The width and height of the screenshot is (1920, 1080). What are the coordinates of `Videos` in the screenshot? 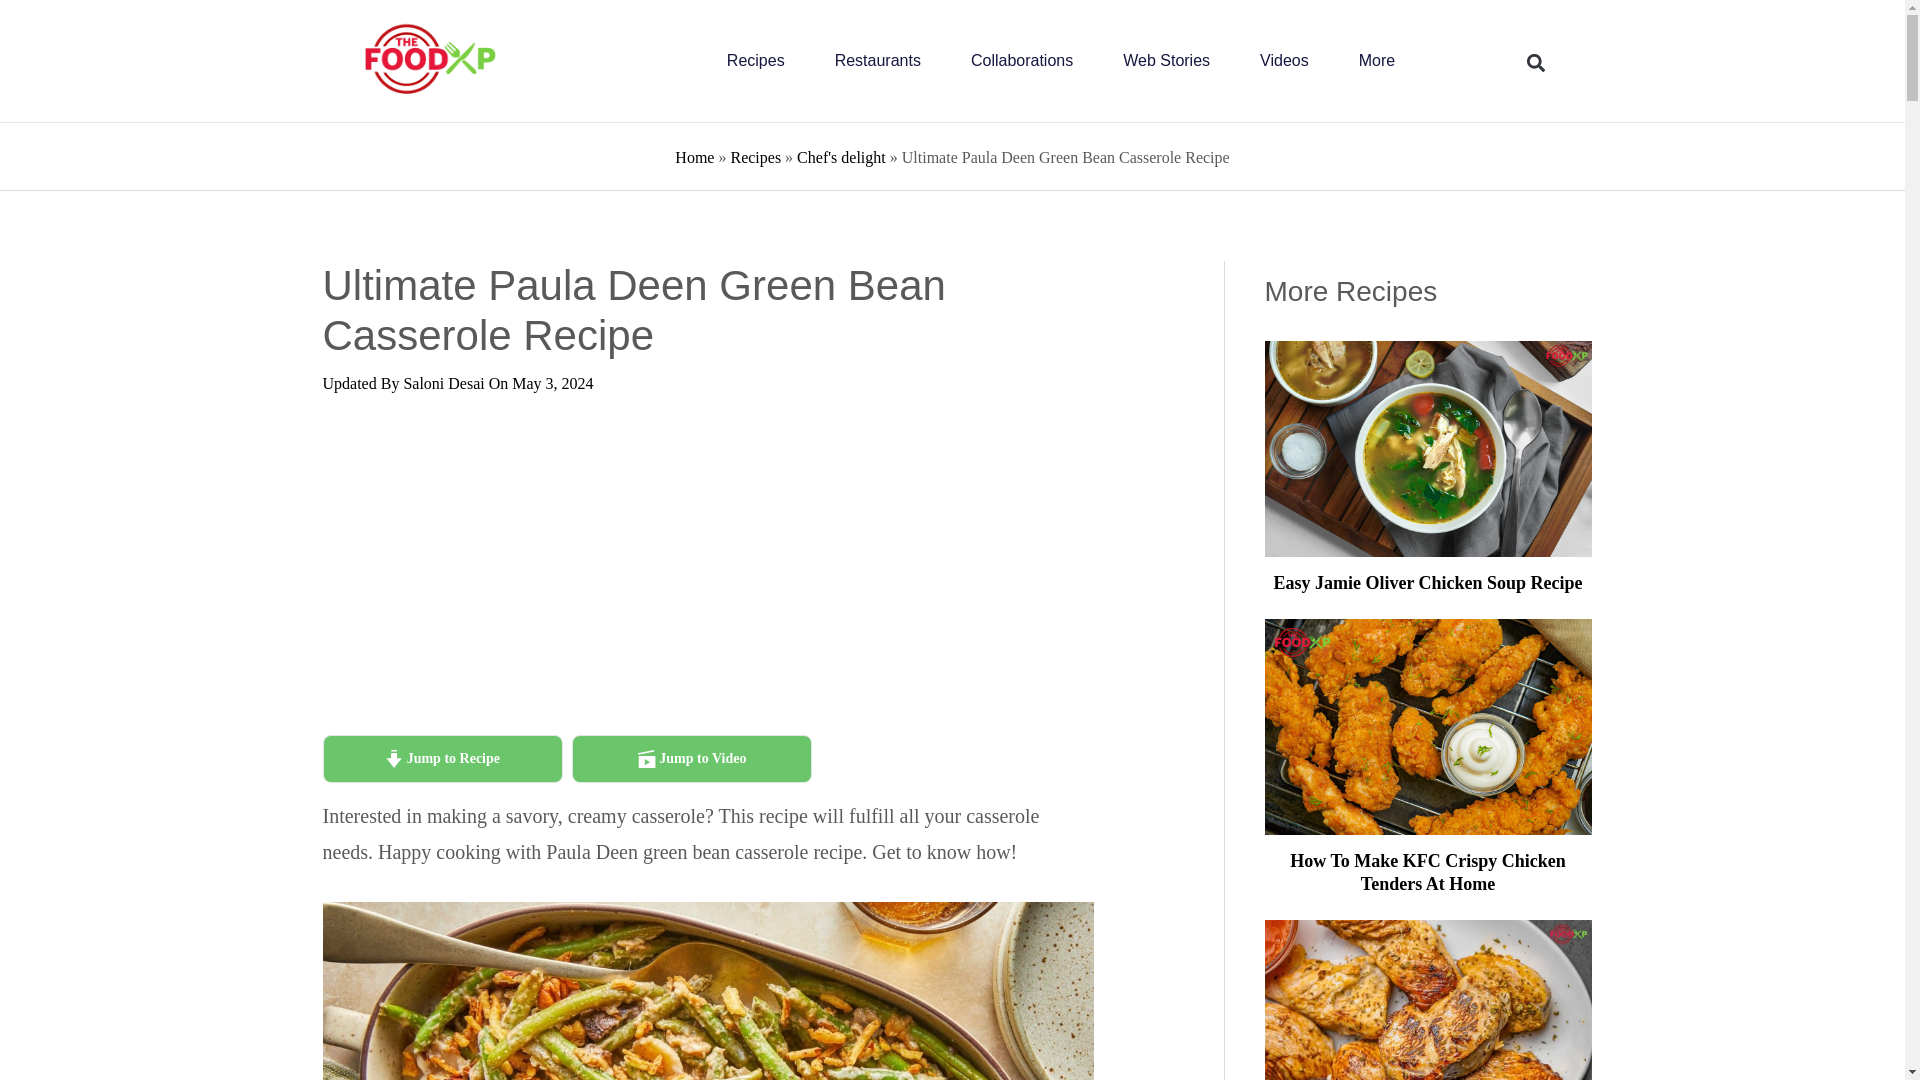 It's located at (1284, 60).